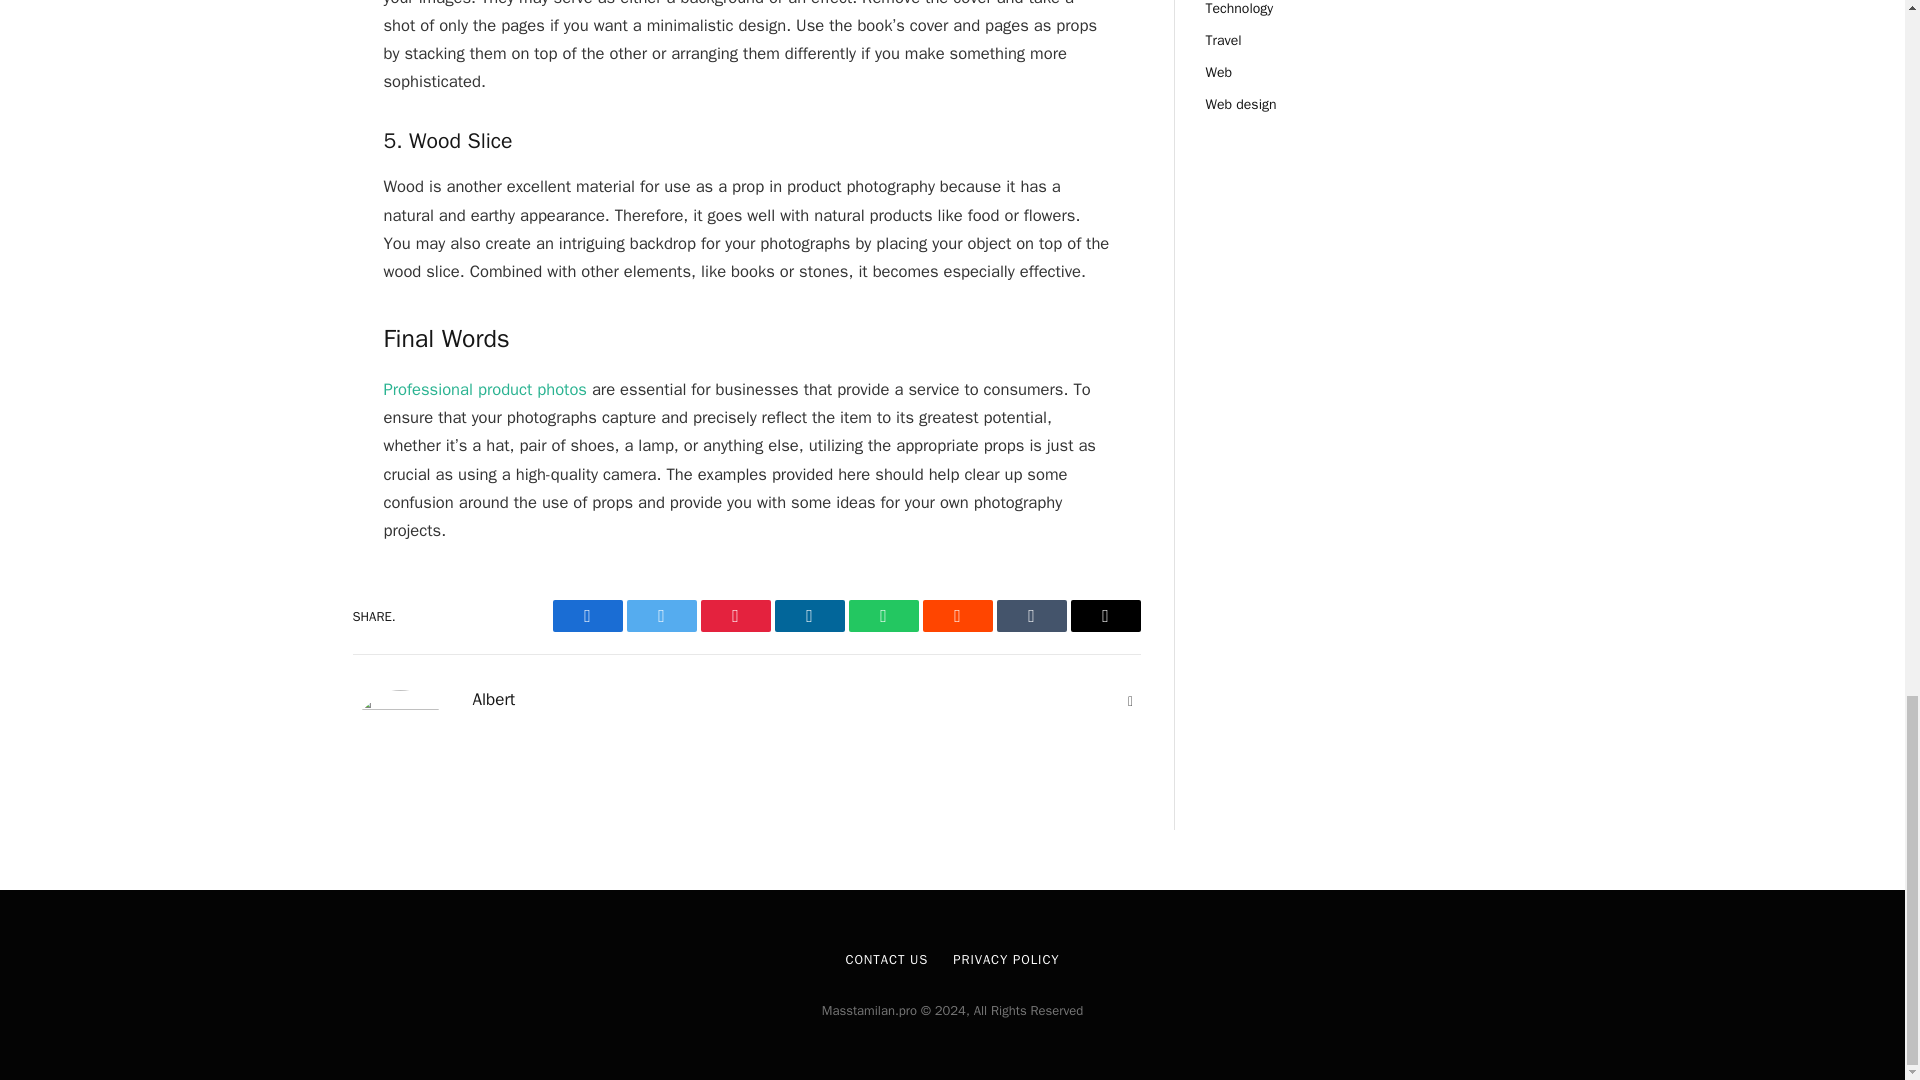 This screenshot has height=1080, width=1920. I want to click on Share on Pinterest, so click(734, 616).